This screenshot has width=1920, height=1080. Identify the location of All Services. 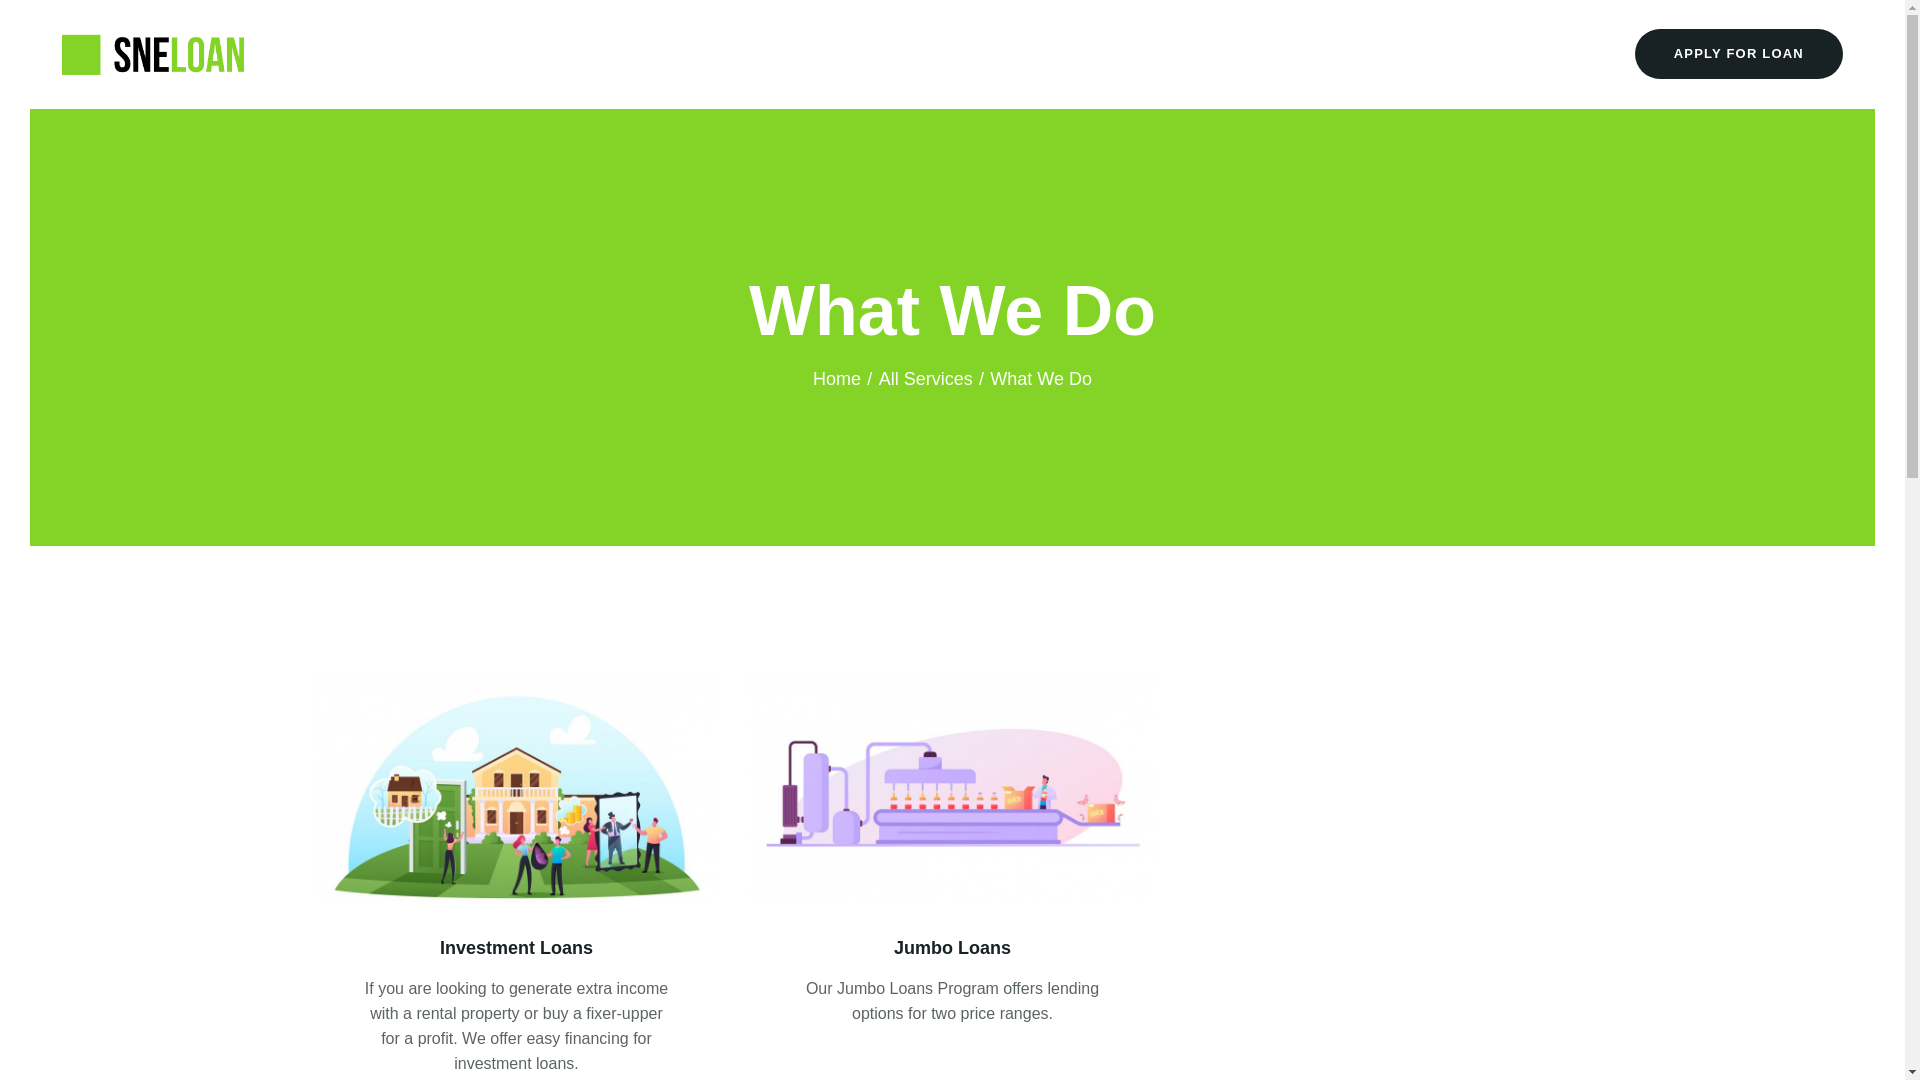
(926, 378).